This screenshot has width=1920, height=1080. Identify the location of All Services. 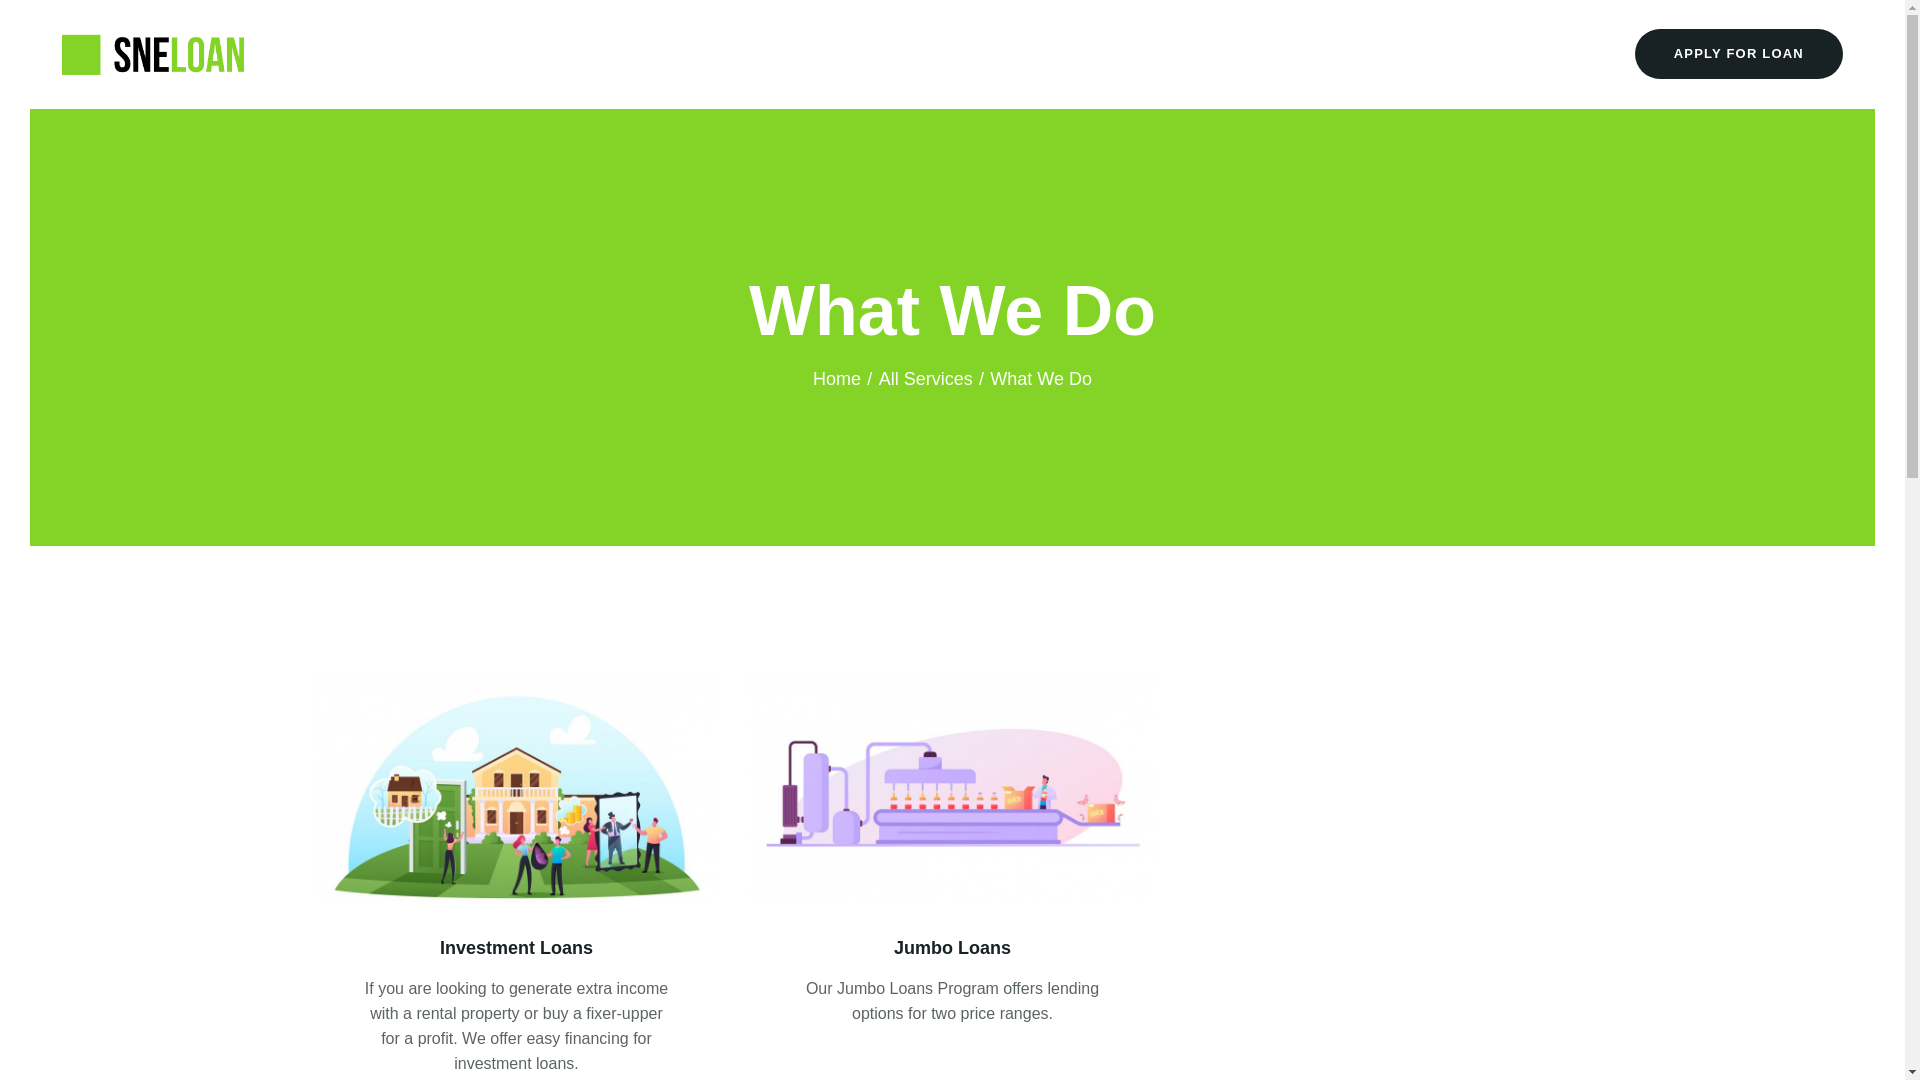
(926, 378).